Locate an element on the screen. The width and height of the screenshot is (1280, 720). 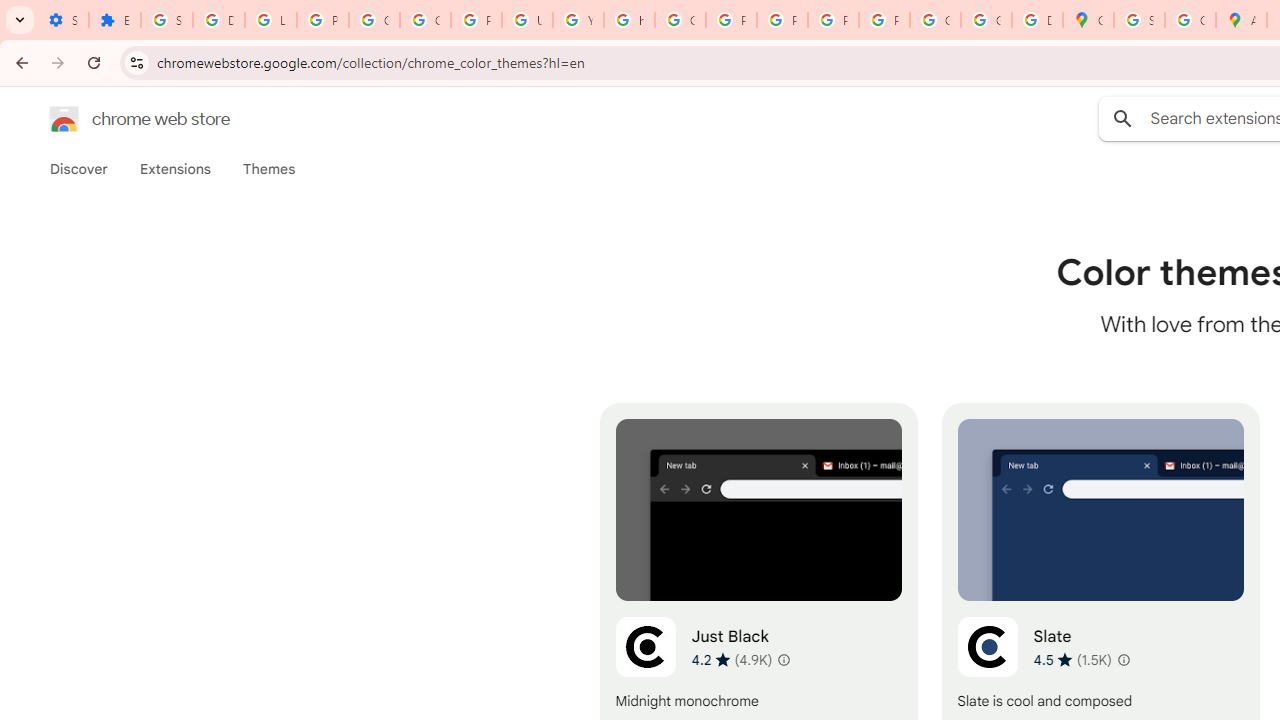
Delete photos & videos - Computer - Google Photos Help is located at coordinates (218, 20).